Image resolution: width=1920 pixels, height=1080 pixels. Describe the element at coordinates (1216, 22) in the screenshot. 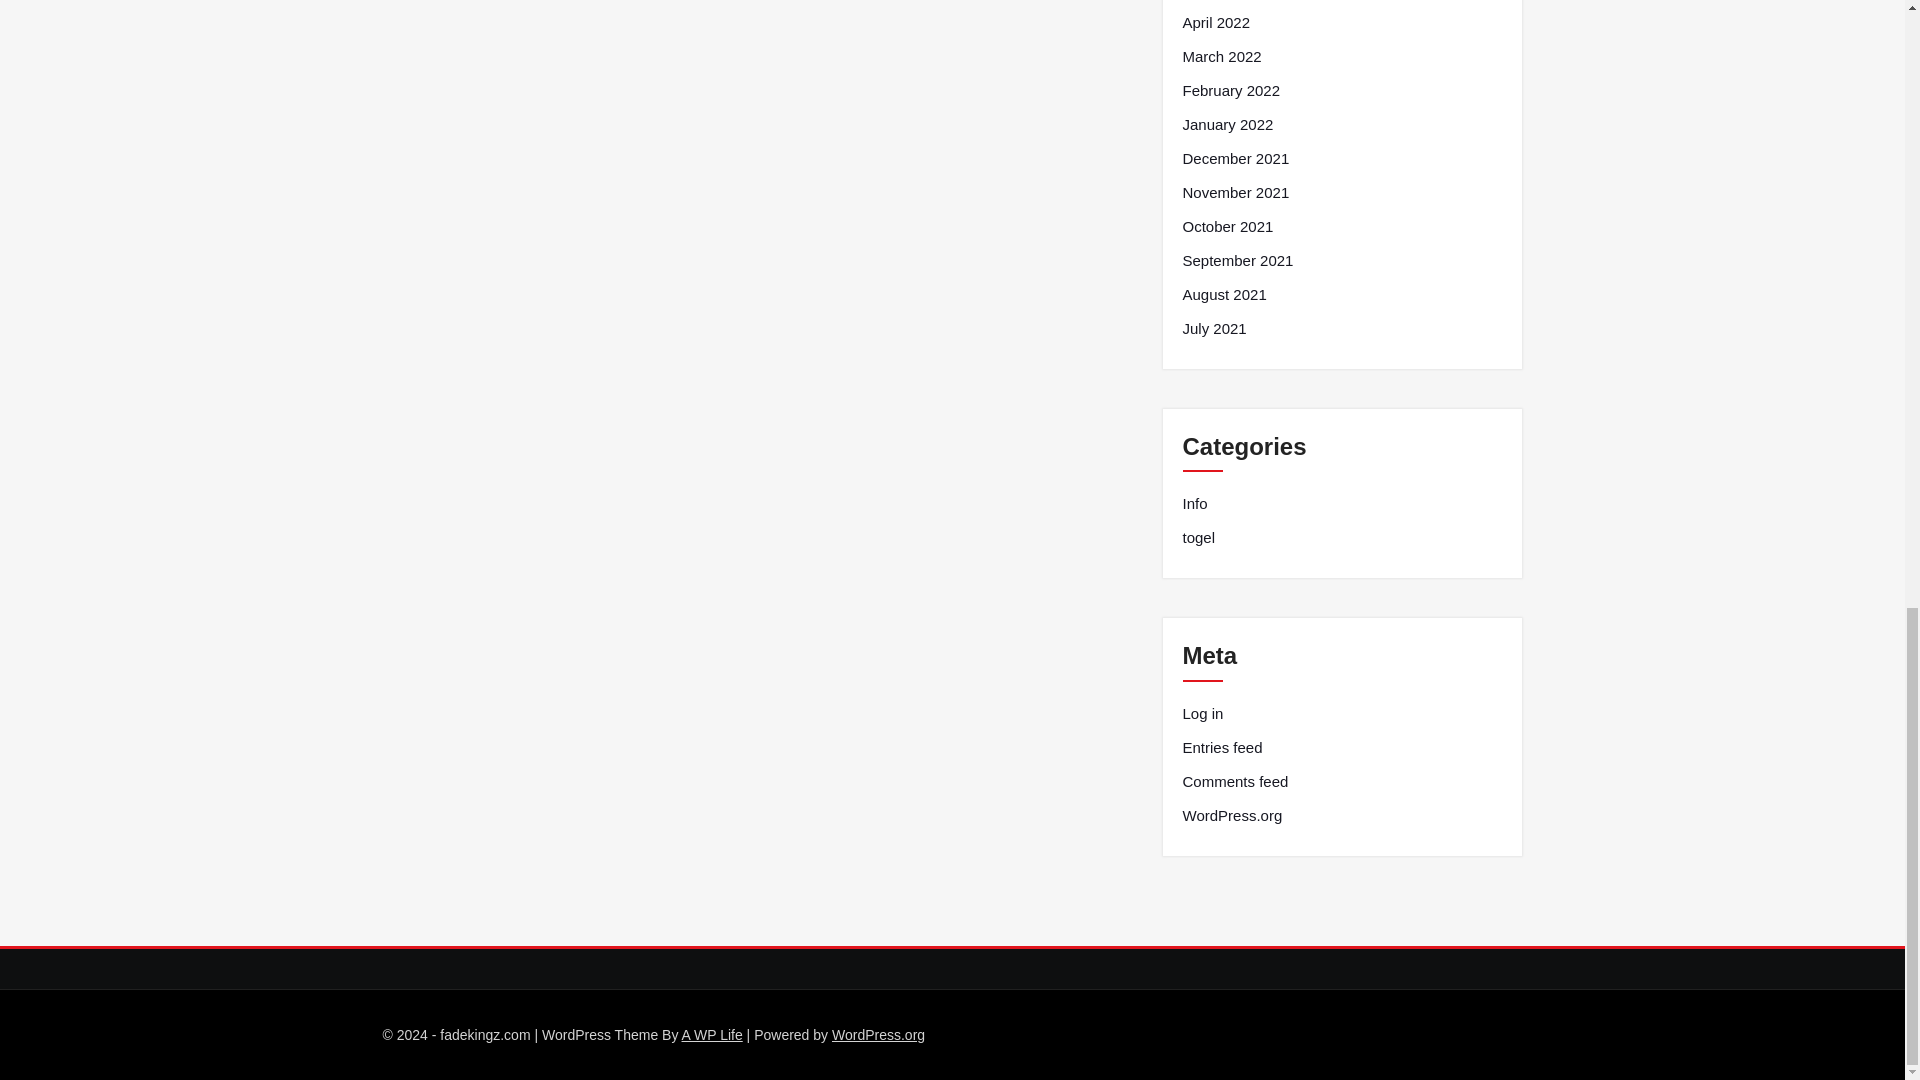

I see `April 2022` at that location.